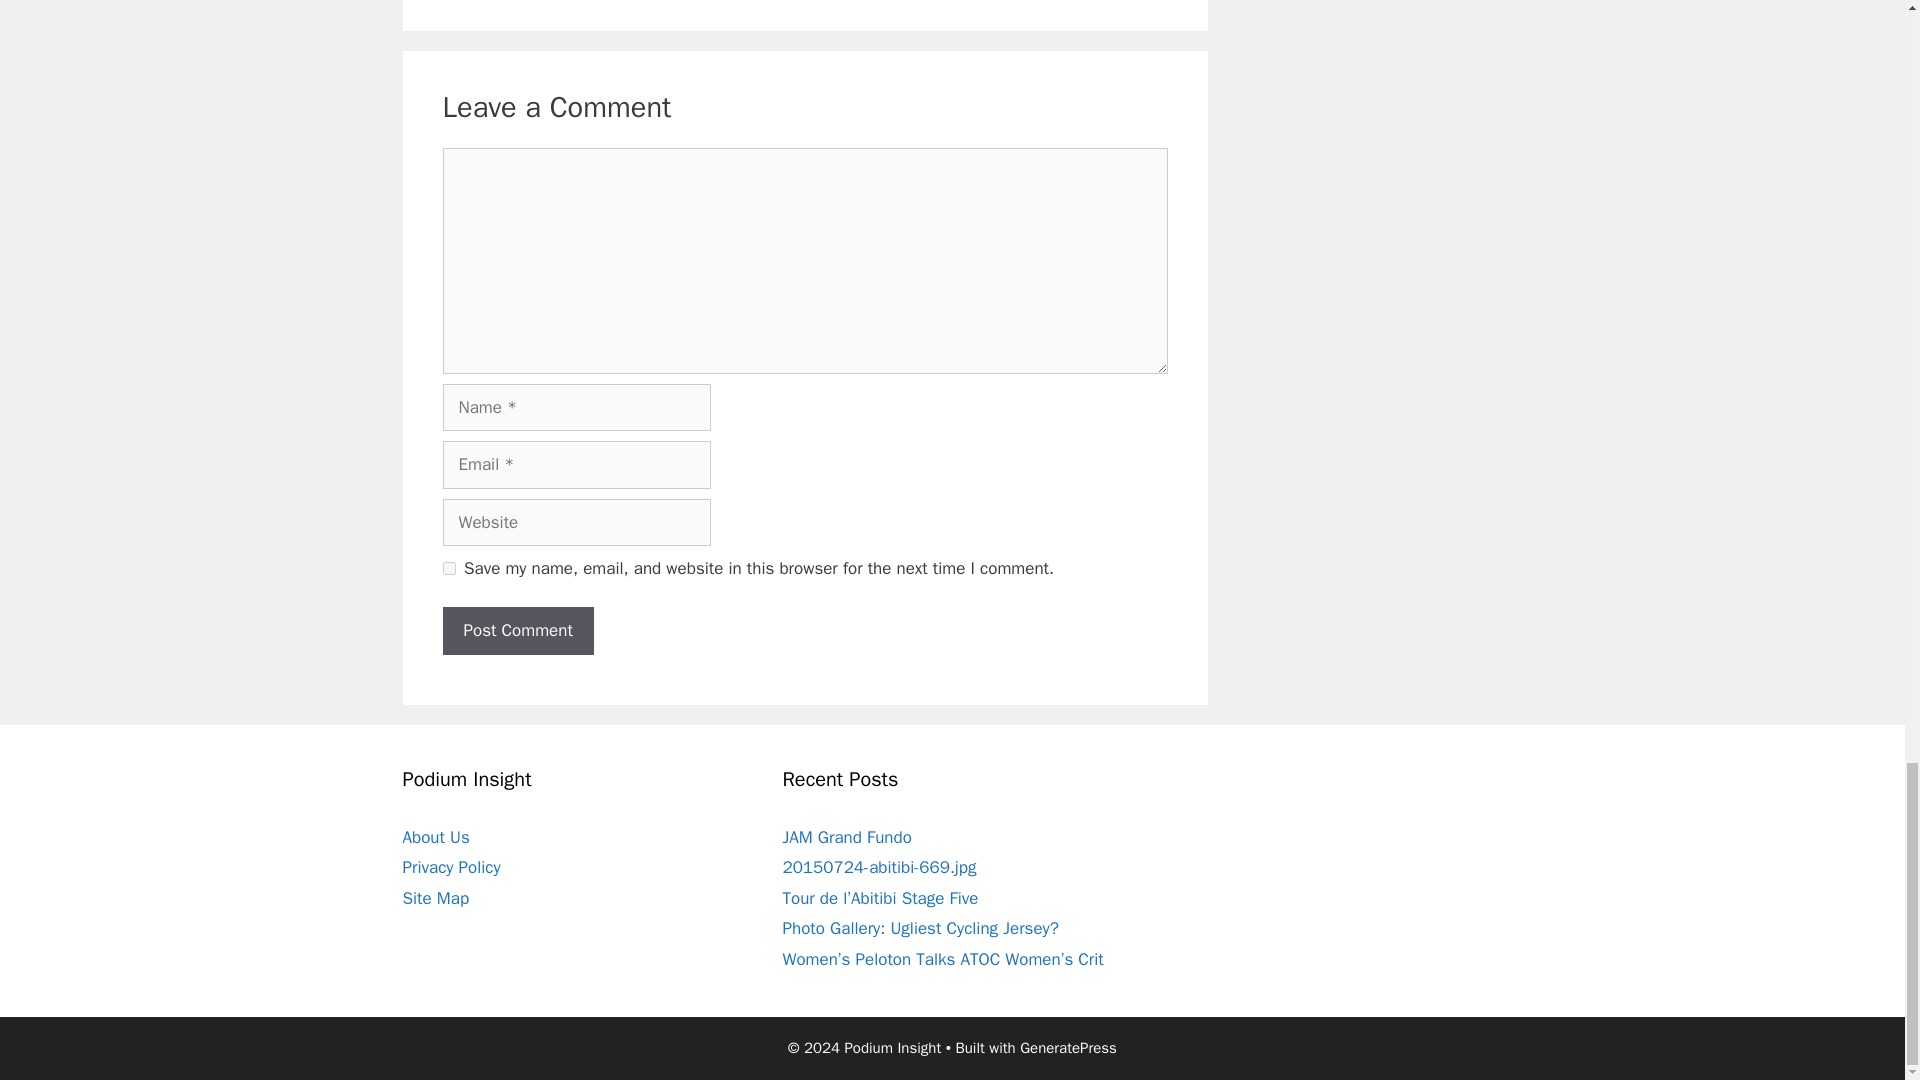 The height and width of the screenshot is (1080, 1920). What do you see at coordinates (434, 837) in the screenshot?
I see `About Us` at bounding box center [434, 837].